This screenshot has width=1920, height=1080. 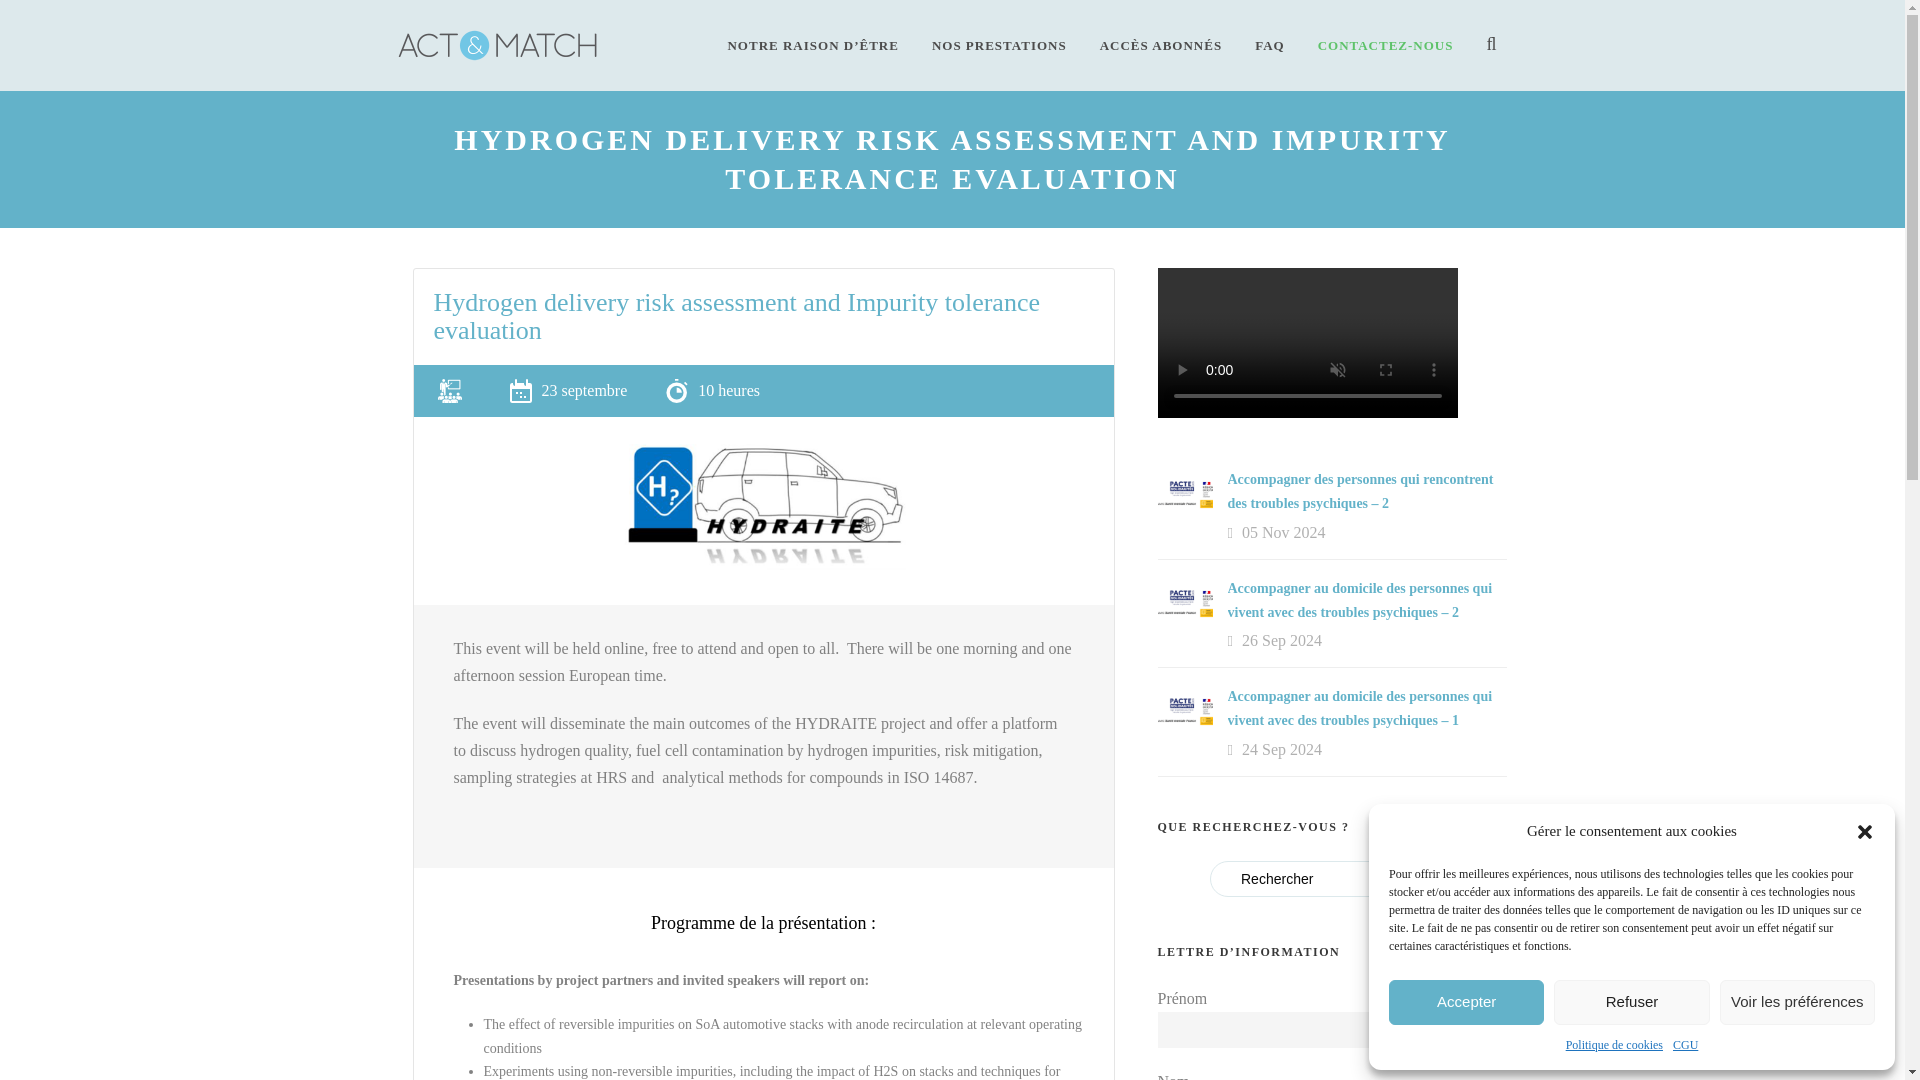 I want to click on Accepter, so click(x=1466, y=1002).